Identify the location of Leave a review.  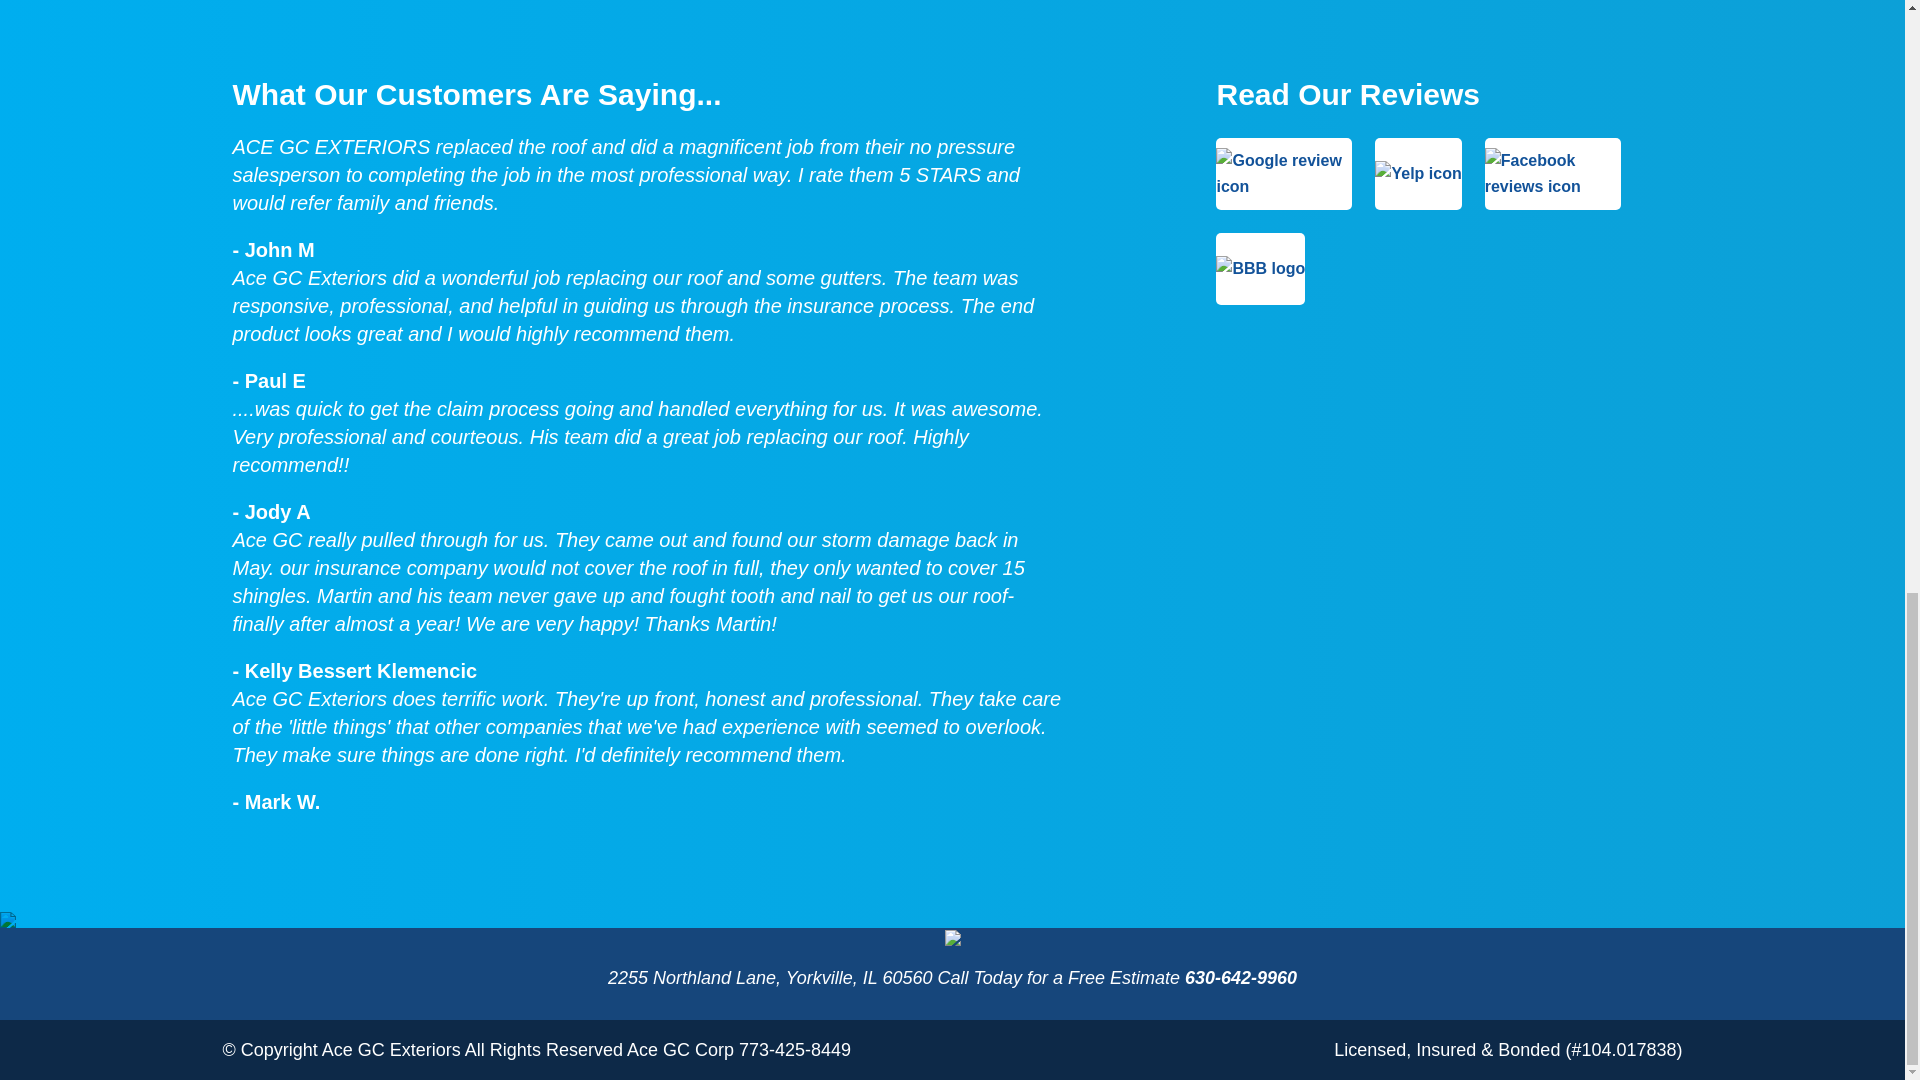
(1552, 173).